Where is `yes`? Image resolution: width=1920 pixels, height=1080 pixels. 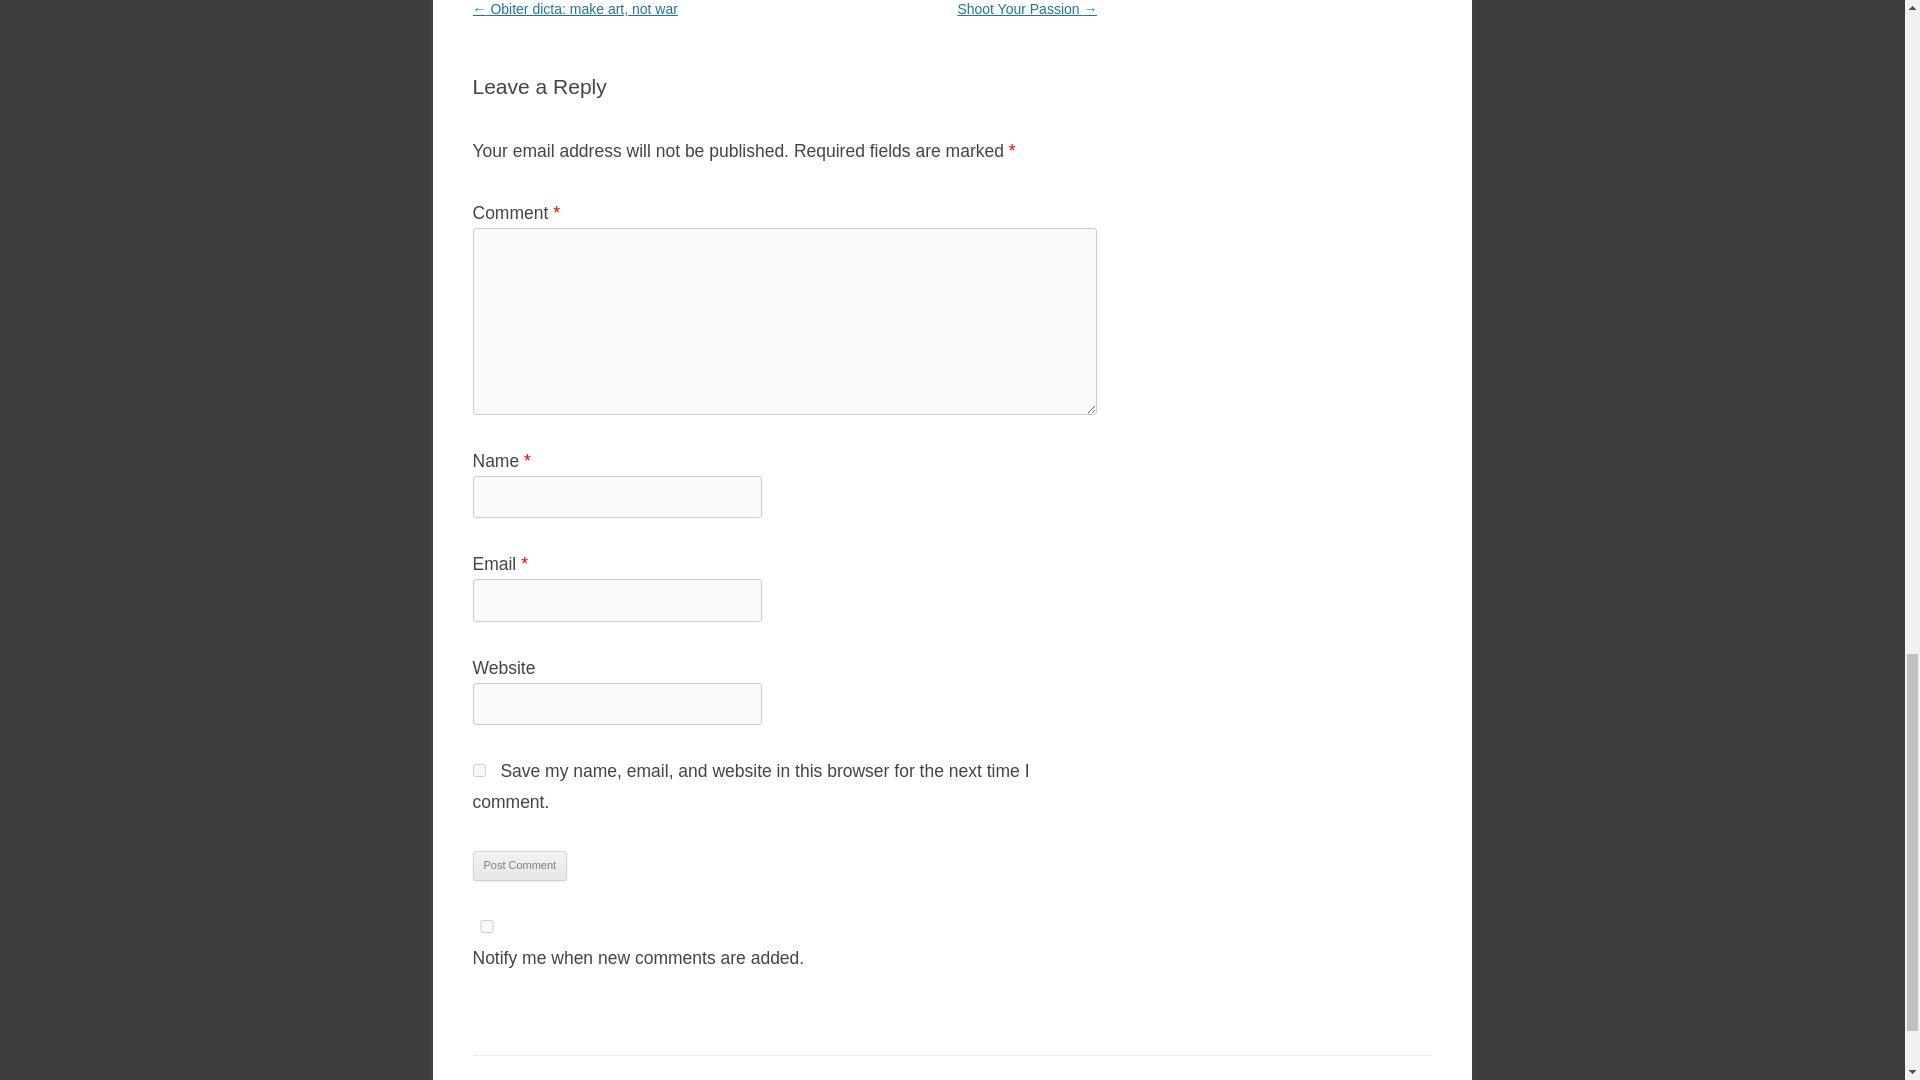 yes is located at coordinates (478, 770).